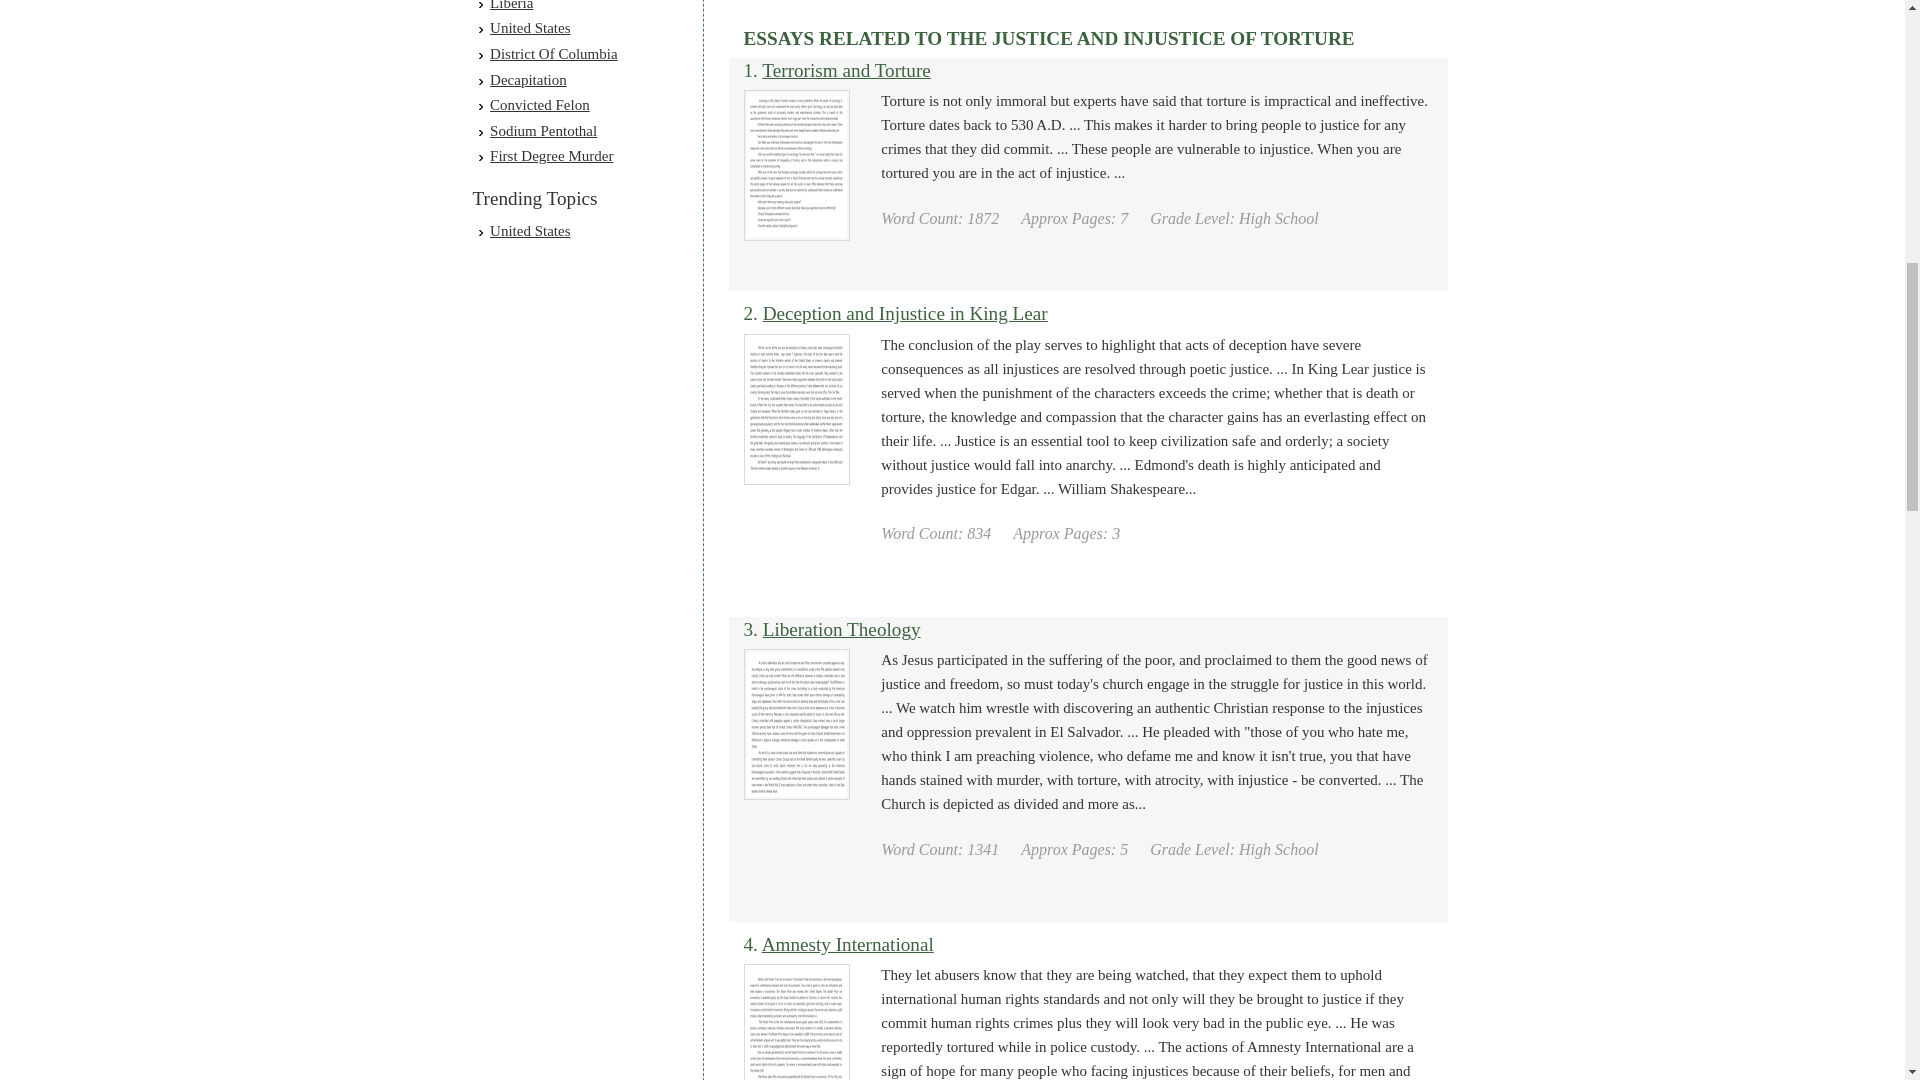 This screenshot has height=1080, width=1920. I want to click on United States, so click(530, 230).